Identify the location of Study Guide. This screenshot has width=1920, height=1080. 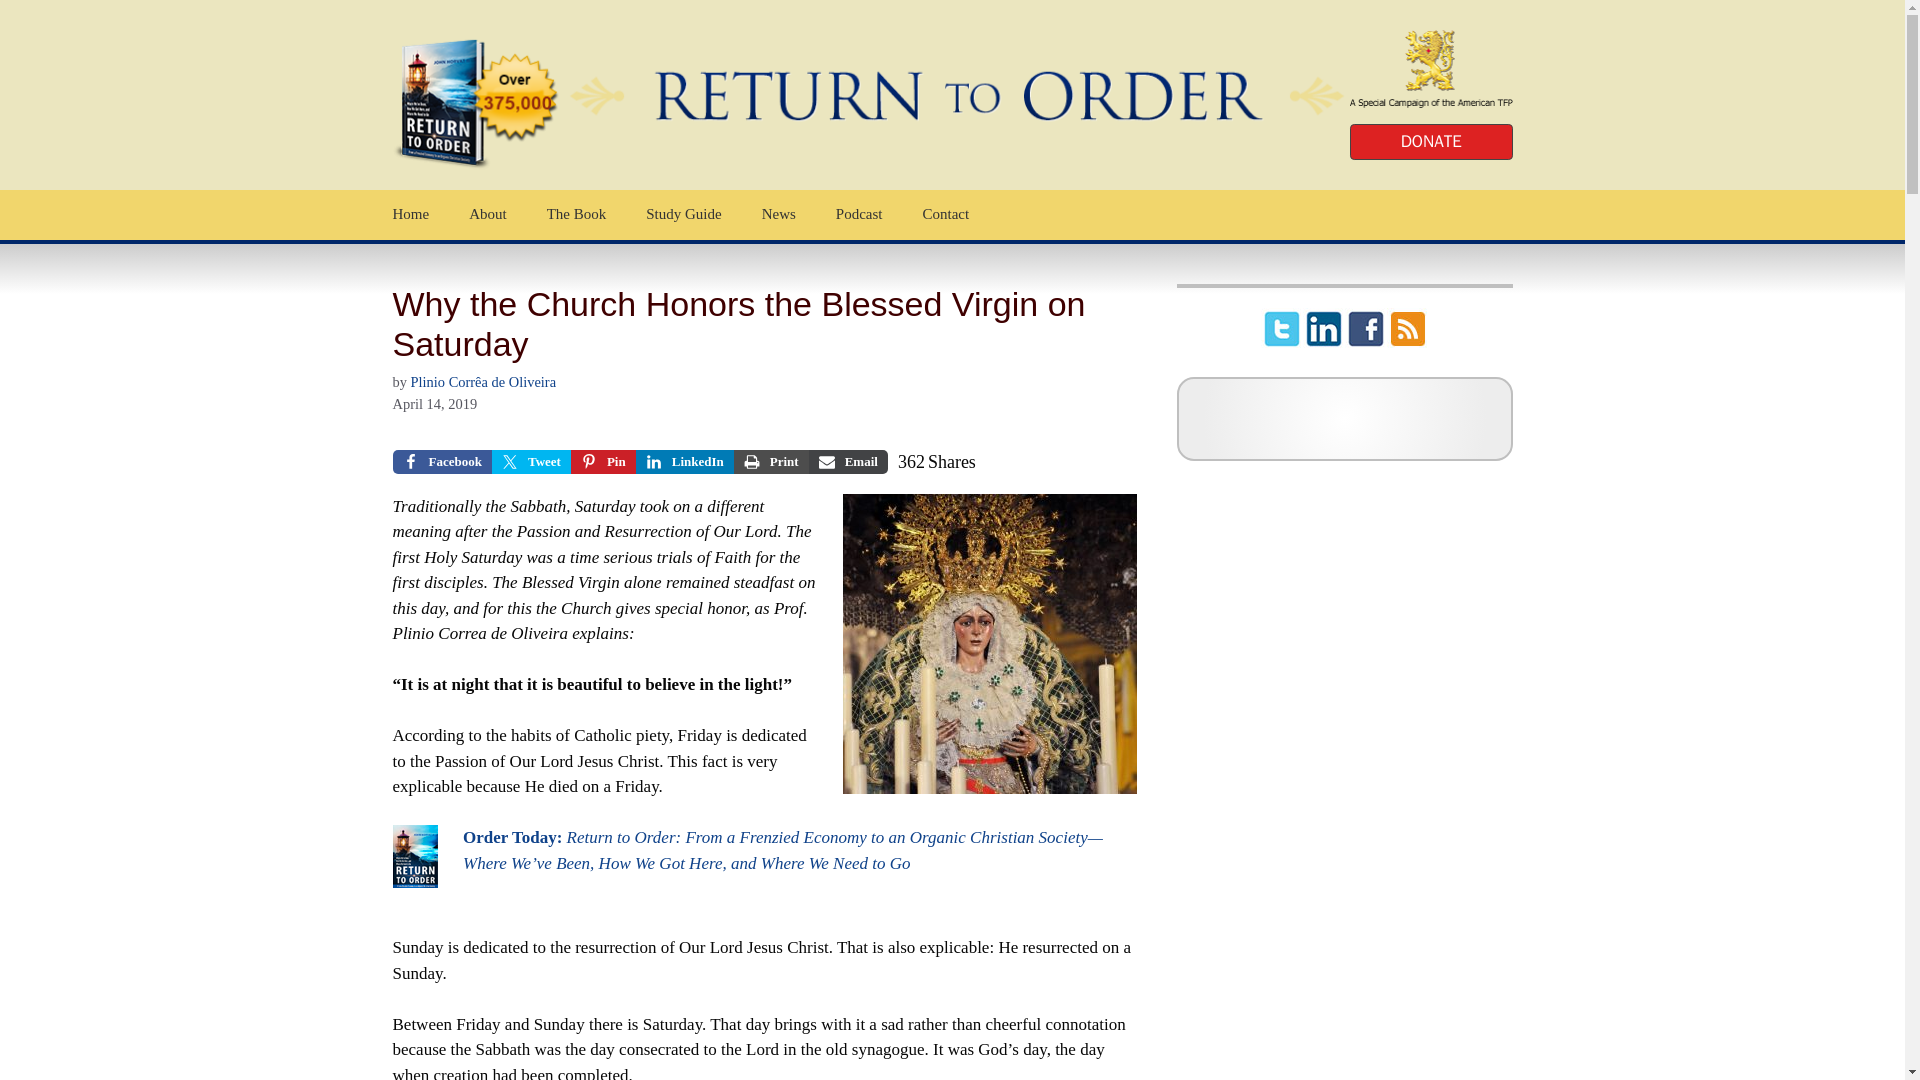
(683, 214).